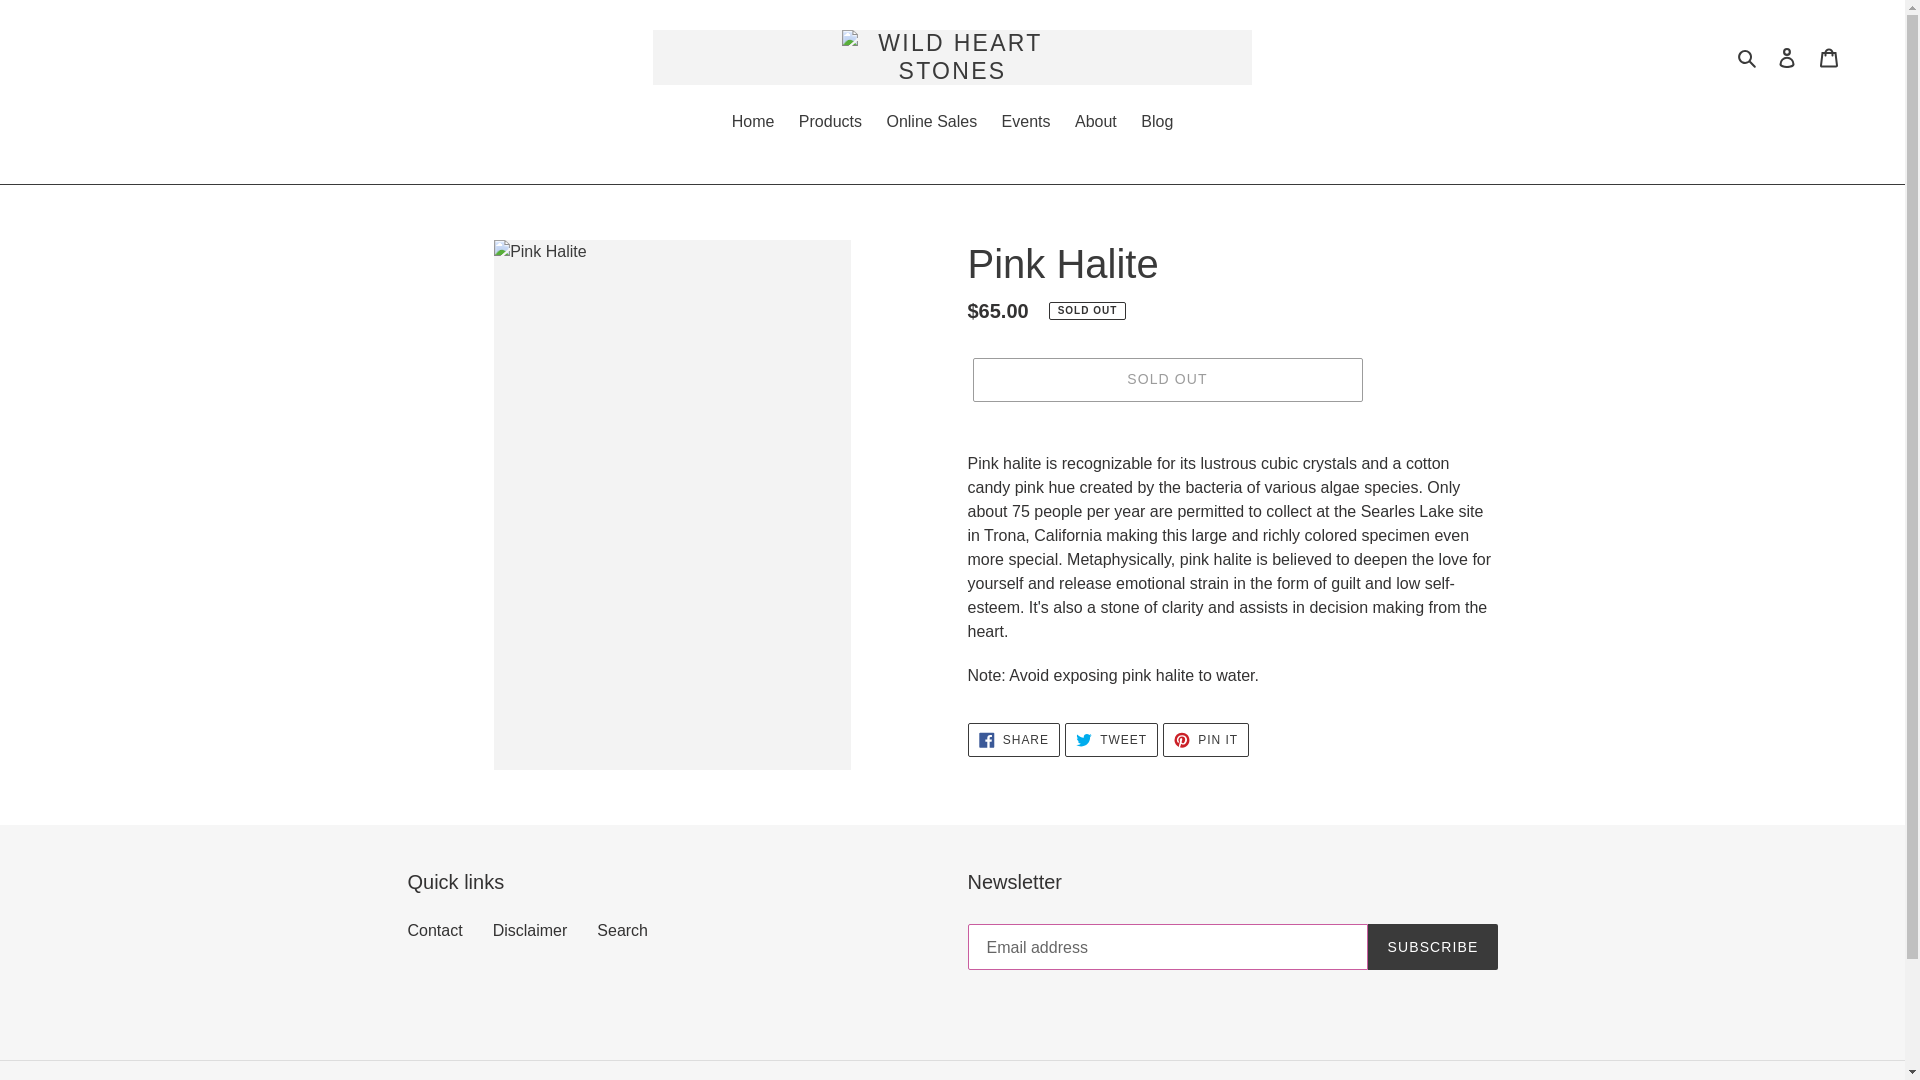 The width and height of the screenshot is (1920, 1080). I want to click on Events, so click(1026, 124).